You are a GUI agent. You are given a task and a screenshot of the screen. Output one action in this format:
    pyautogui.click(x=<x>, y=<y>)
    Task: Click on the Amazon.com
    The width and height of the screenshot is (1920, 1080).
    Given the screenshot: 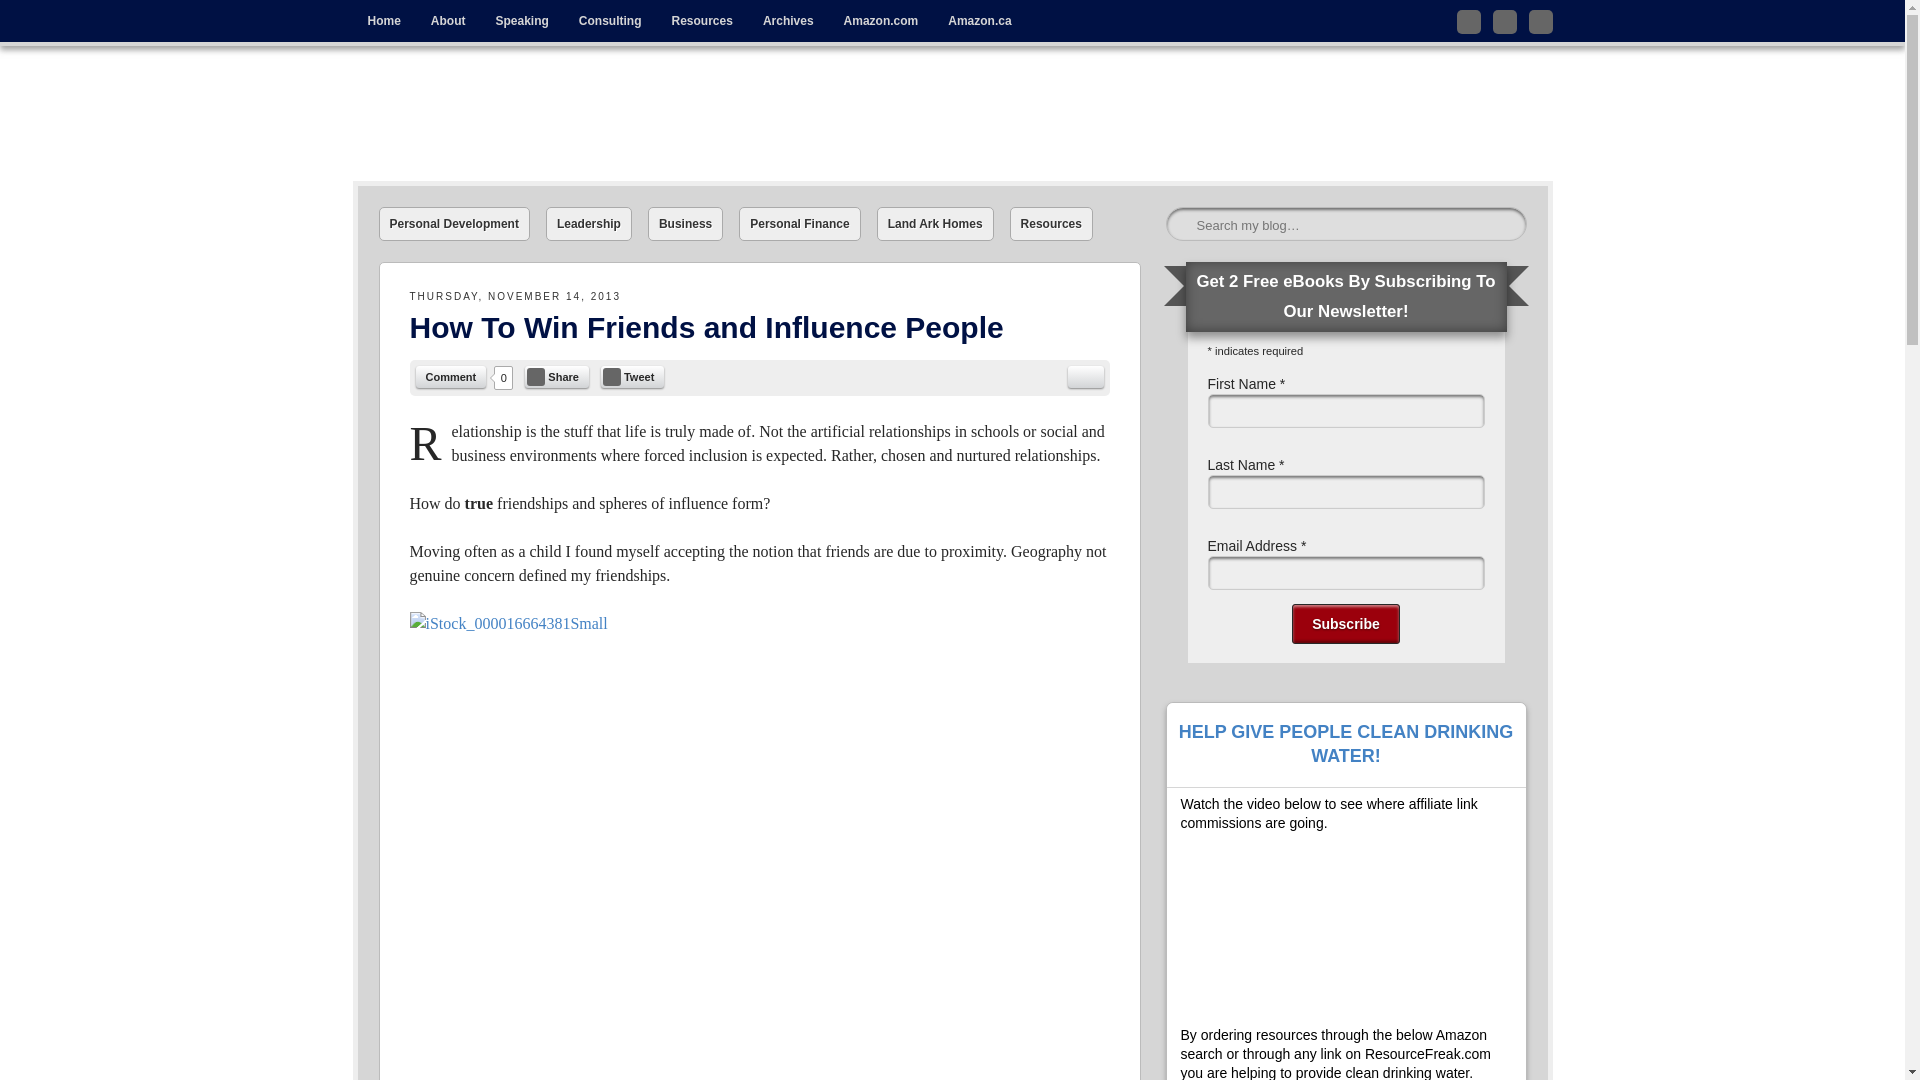 What is the action you would take?
    pyautogui.click(x=881, y=21)
    